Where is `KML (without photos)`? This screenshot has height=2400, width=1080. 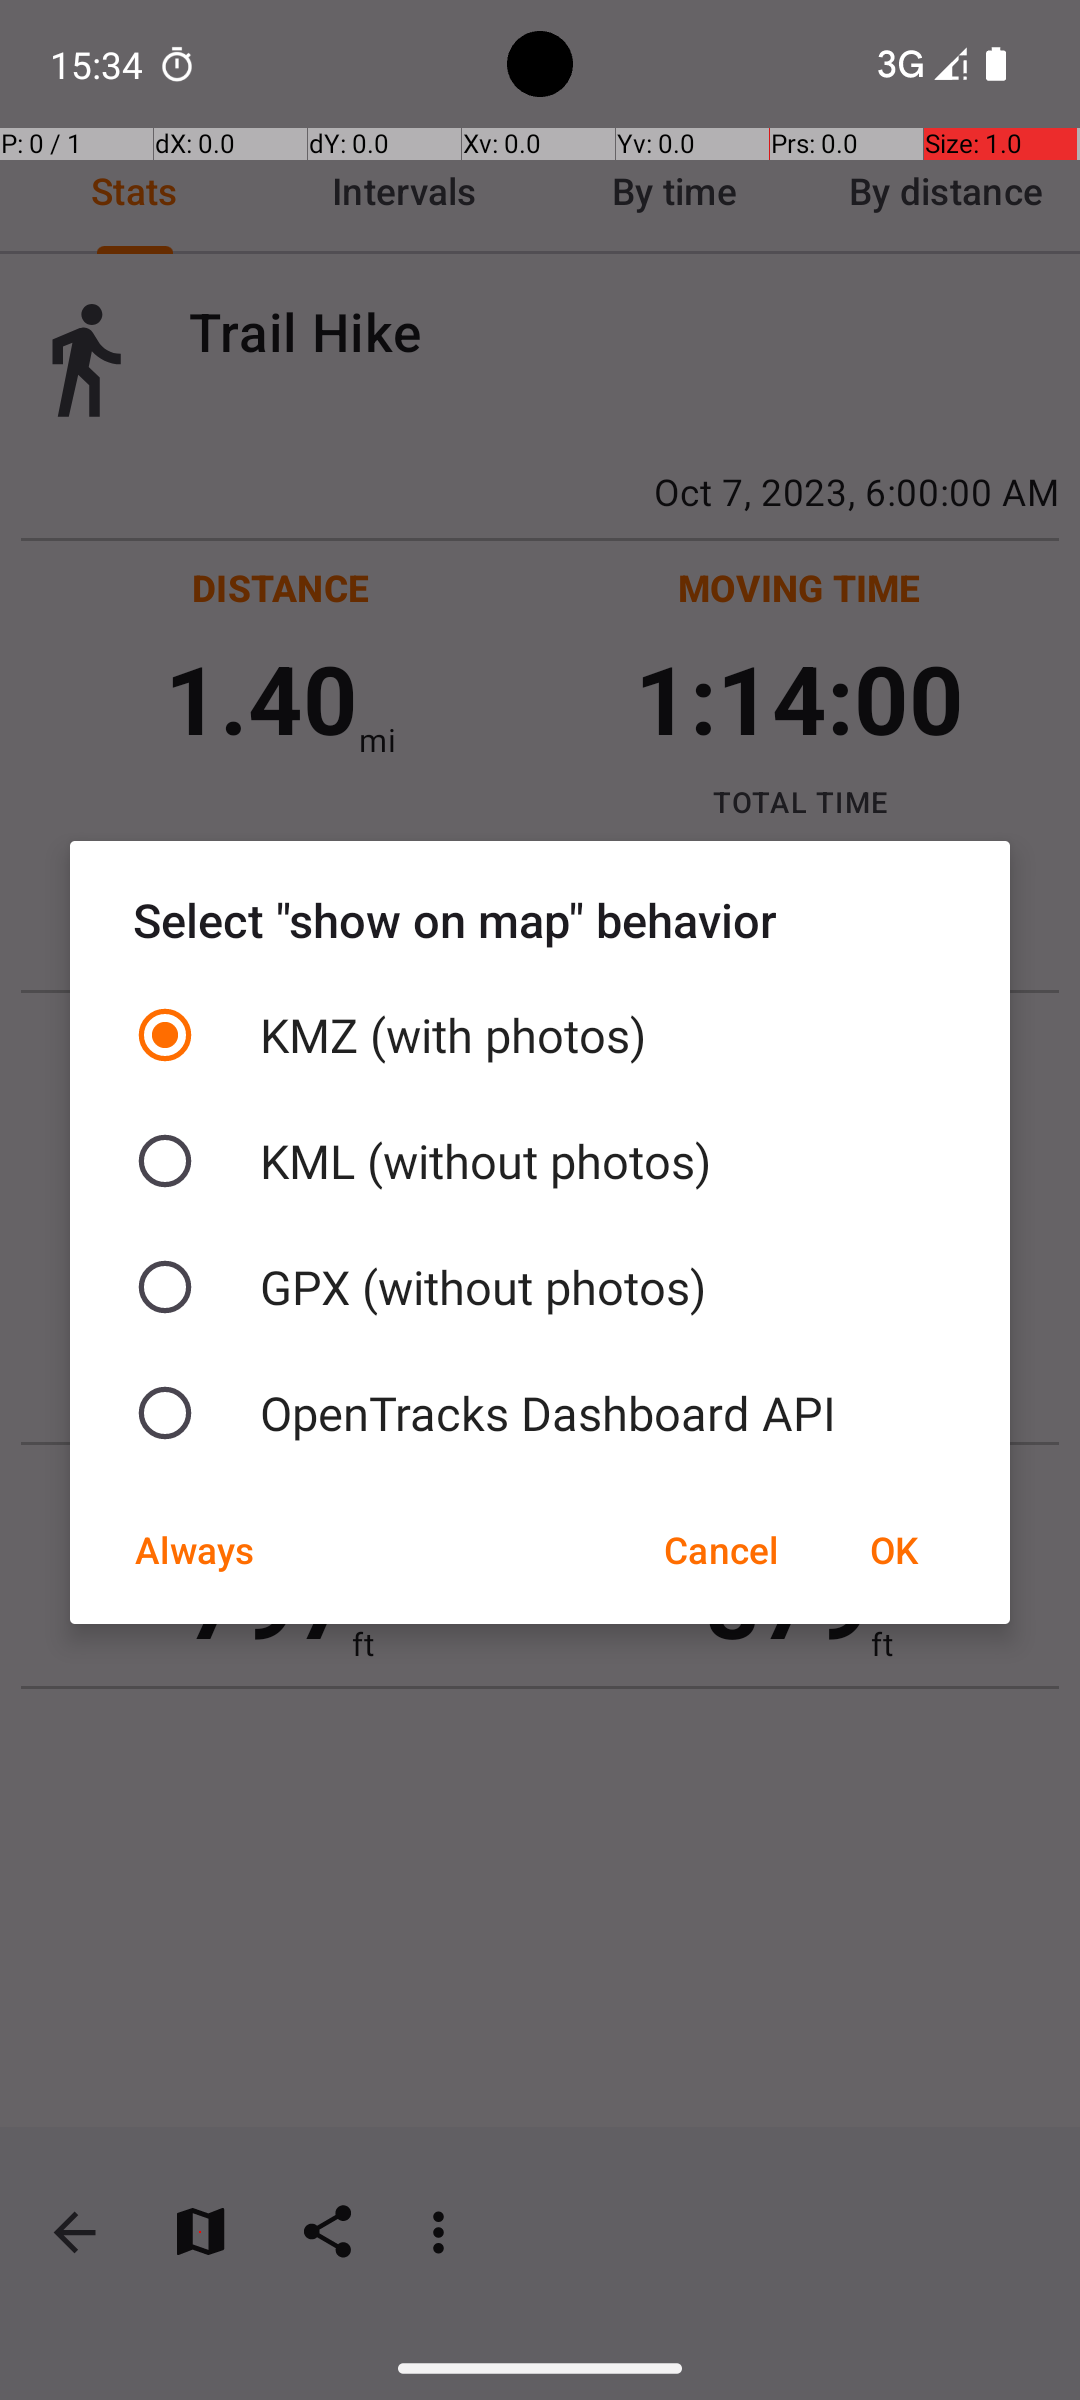
KML (without photos) is located at coordinates (540, 1161).